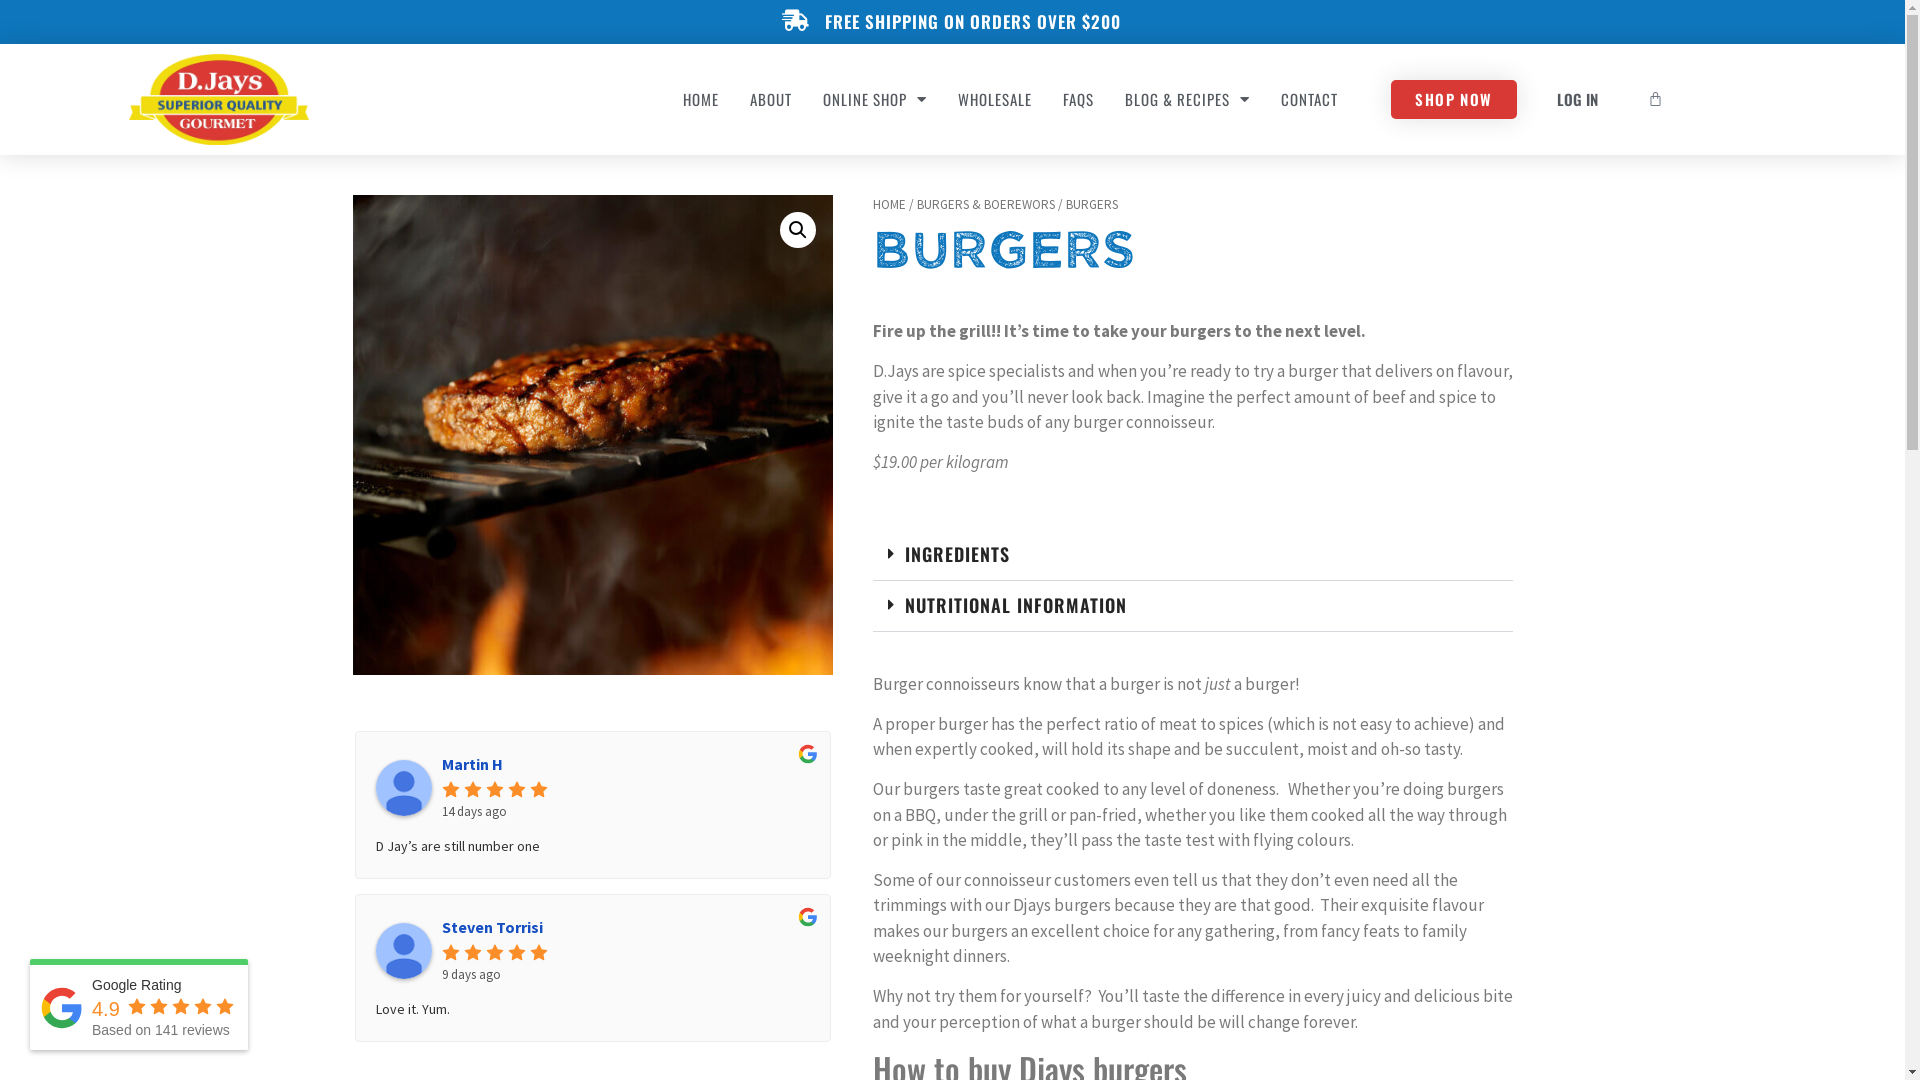 This screenshot has height=1080, width=1920. What do you see at coordinates (1015, 605) in the screenshot?
I see `NUTRITIONAL INFORMATION` at bounding box center [1015, 605].